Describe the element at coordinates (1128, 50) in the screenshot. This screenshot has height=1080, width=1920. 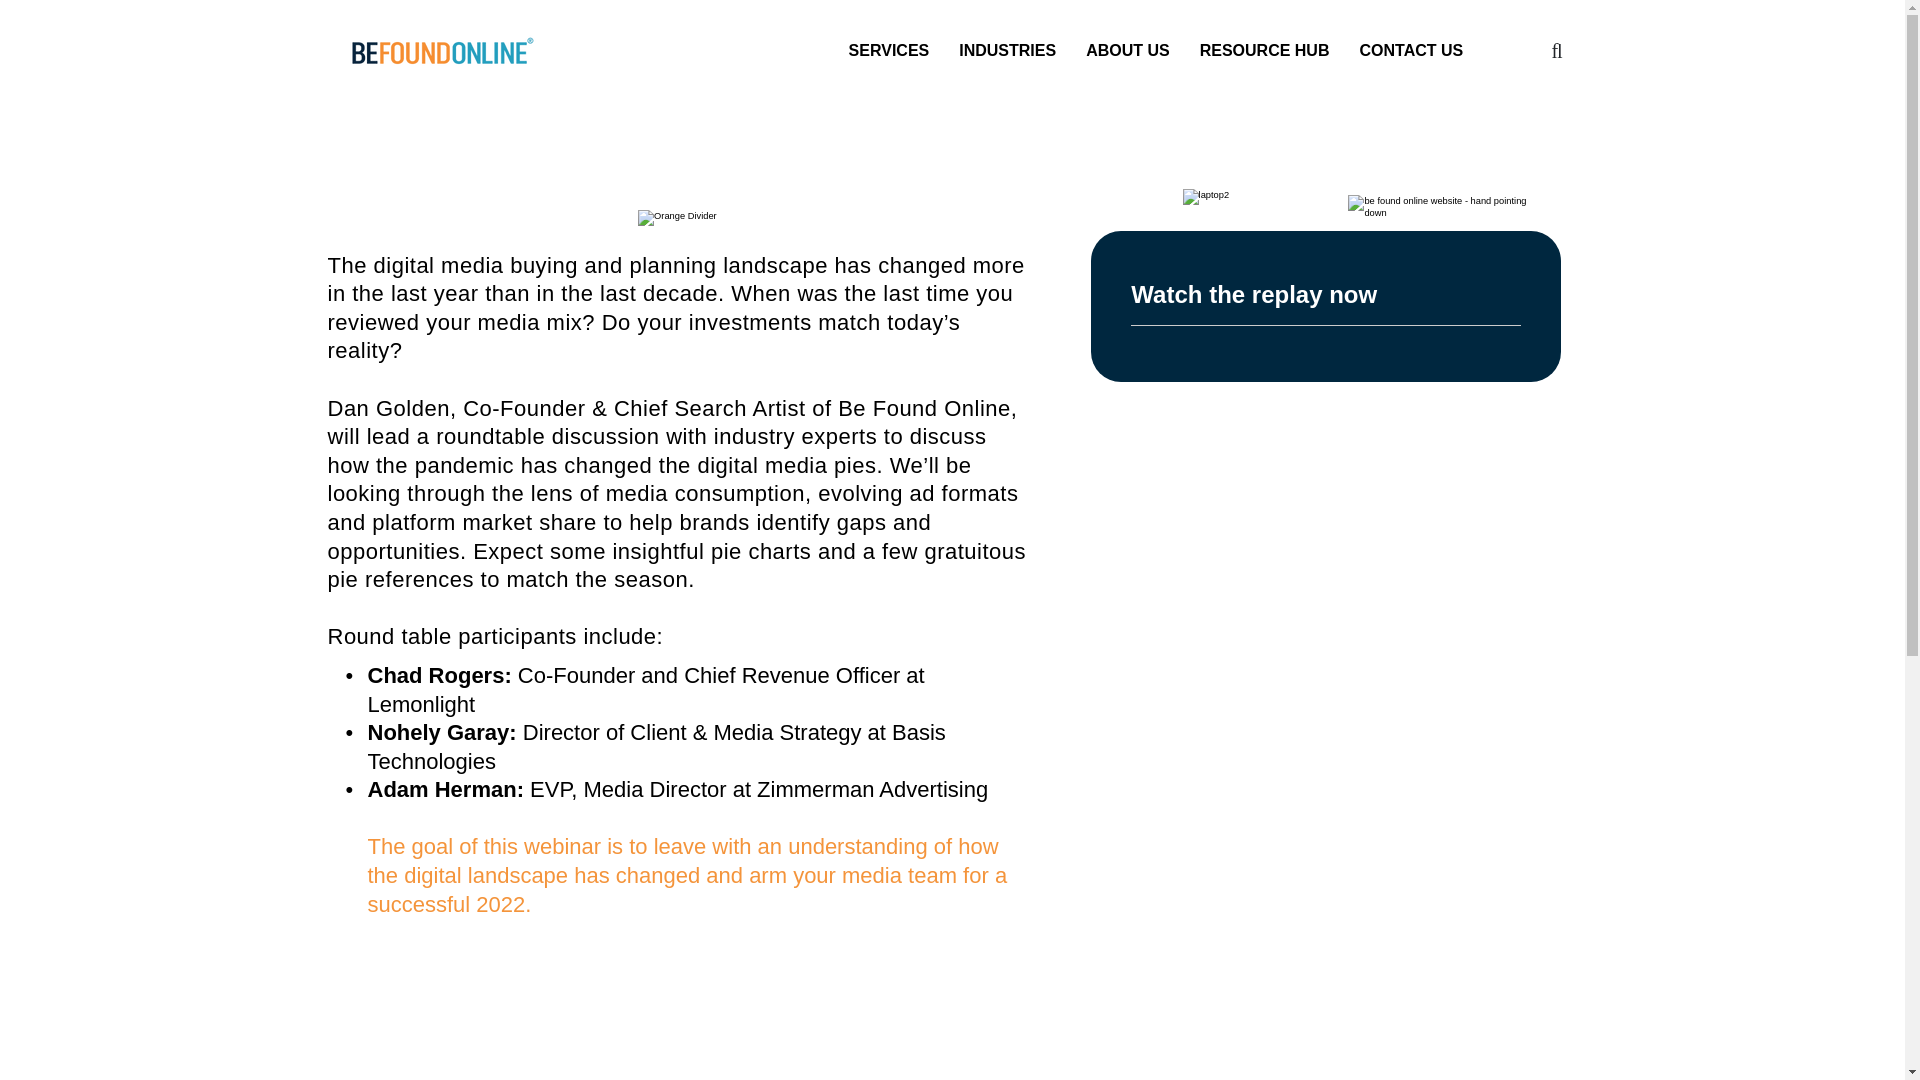
I see `ABOUT US` at that location.